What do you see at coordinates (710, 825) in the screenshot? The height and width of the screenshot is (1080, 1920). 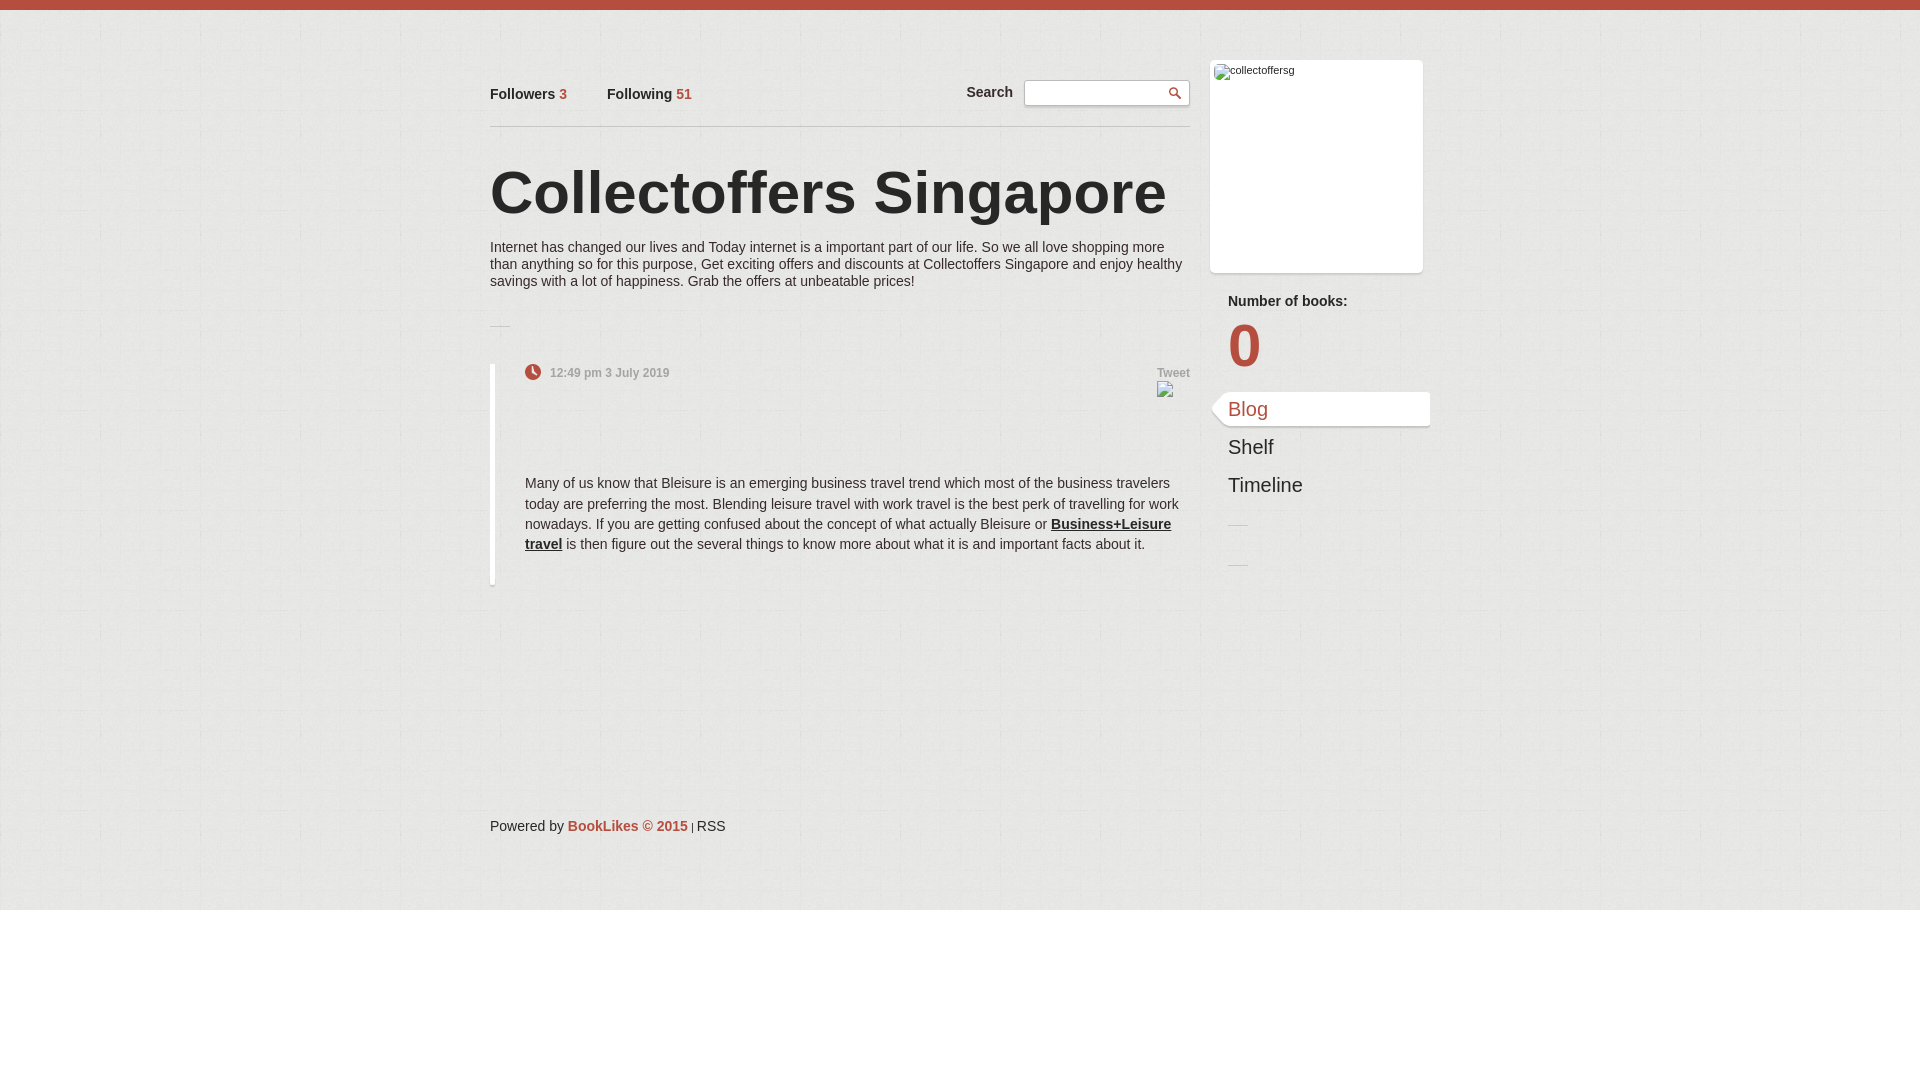 I see `RSS` at bounding box center [710, 825].